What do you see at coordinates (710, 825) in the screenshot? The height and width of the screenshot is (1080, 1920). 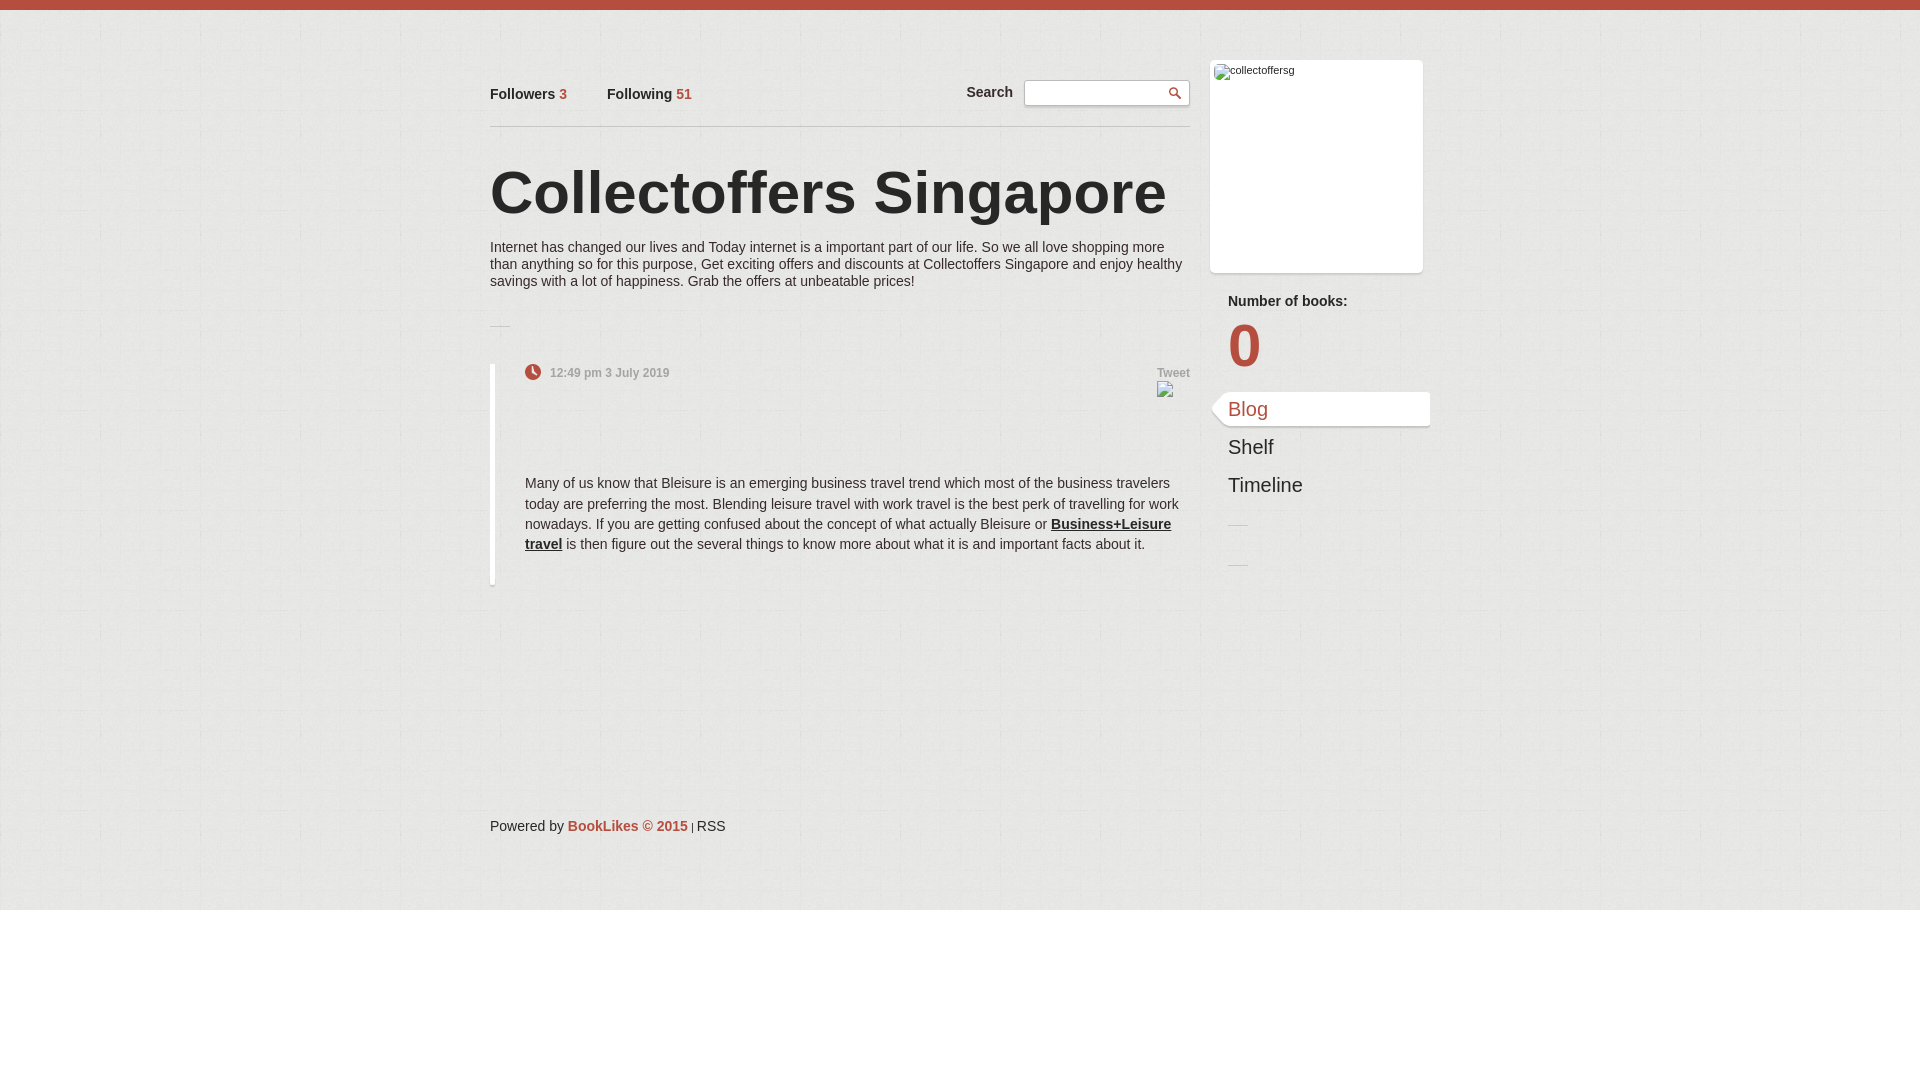 I see `RSS` at bounding box center [710, 825].